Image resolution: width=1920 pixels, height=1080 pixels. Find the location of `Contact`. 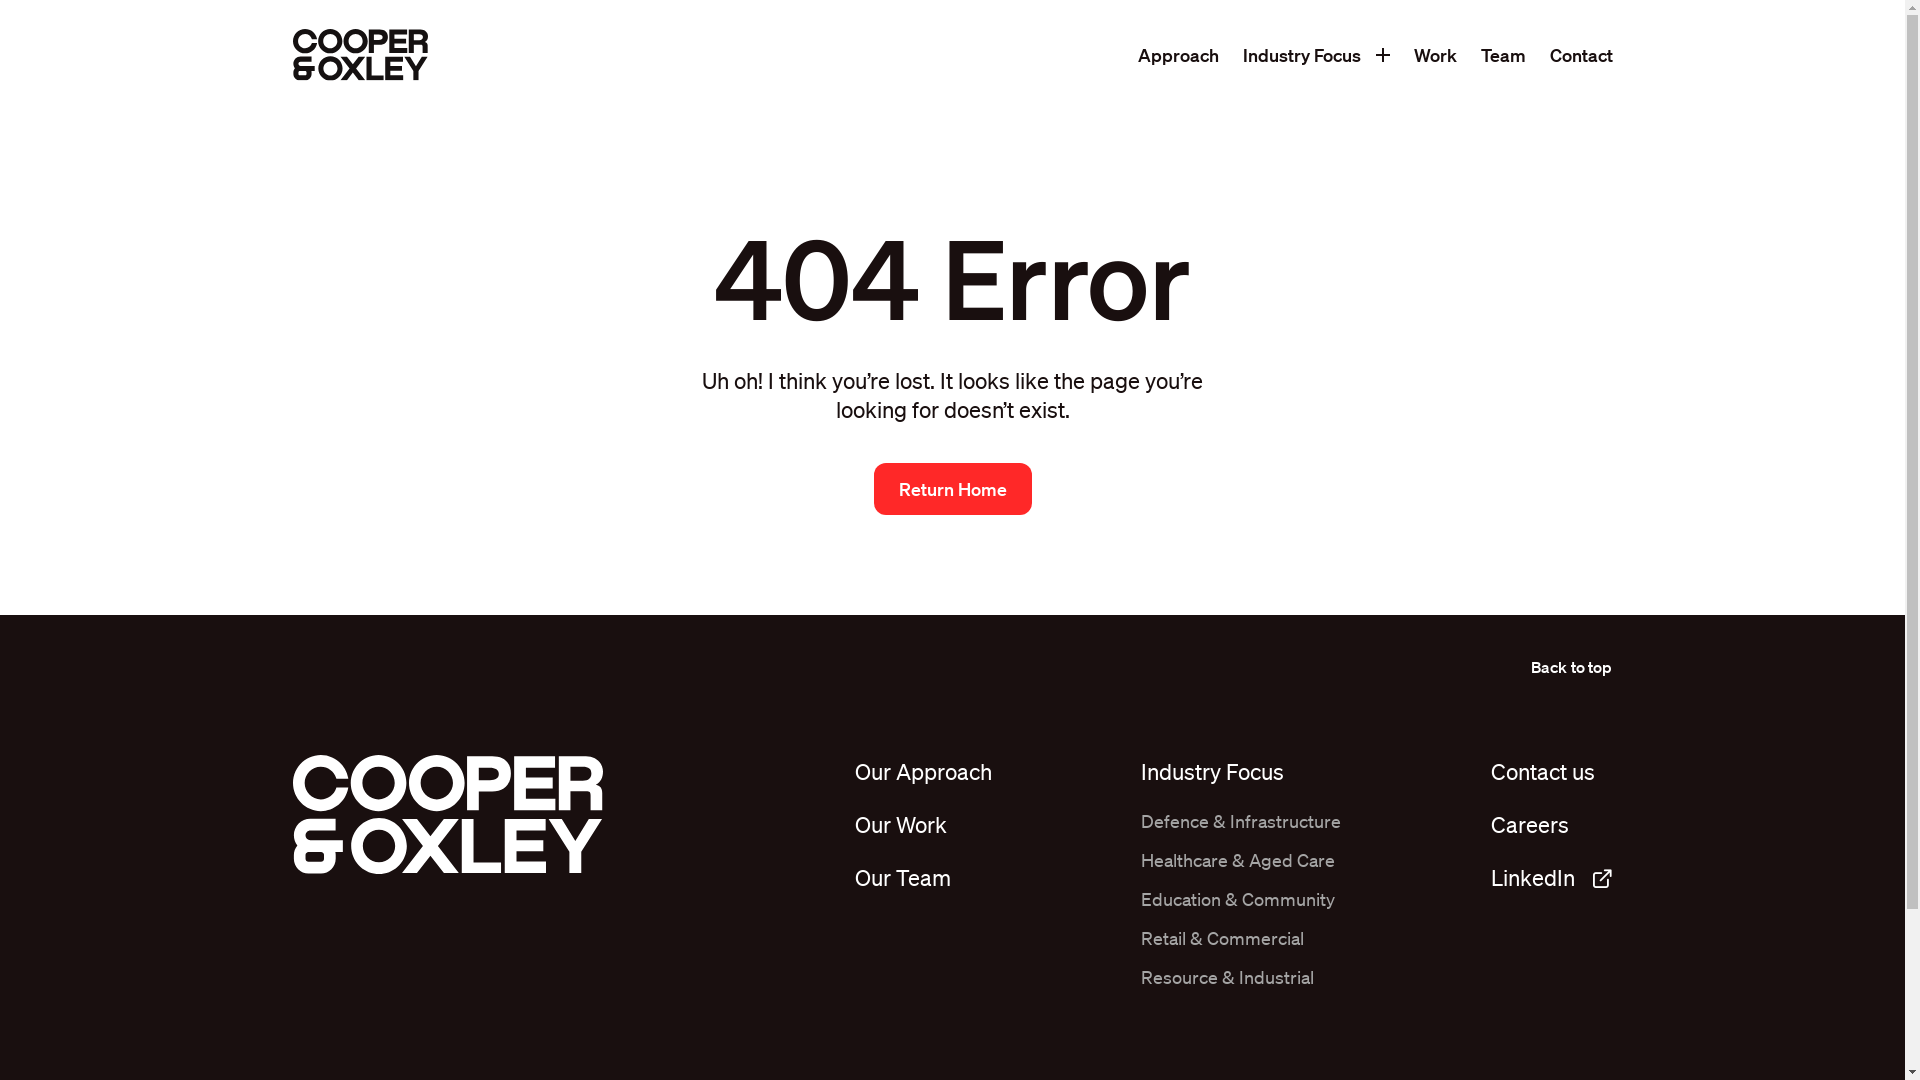

Contact is located at coordinates (1582, 56).